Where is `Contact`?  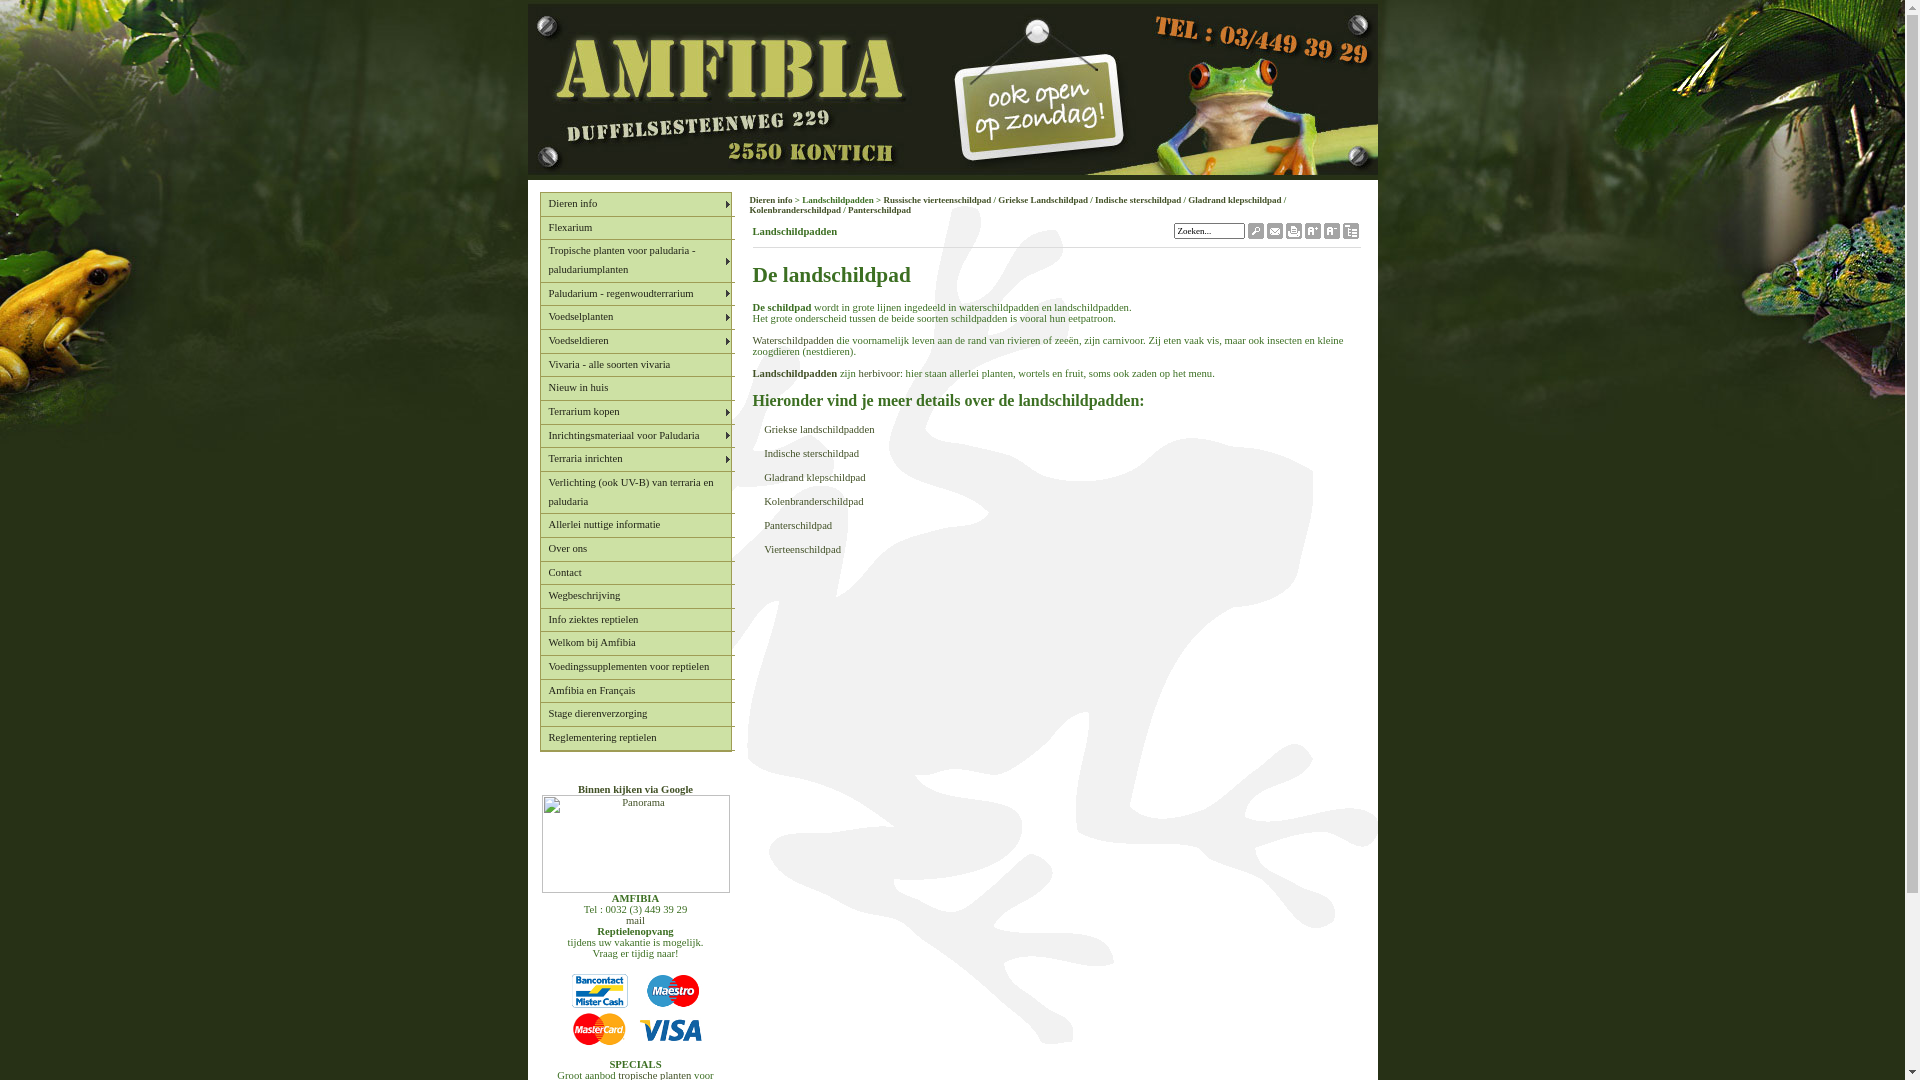 Contact is located at coordinates (637, 574).